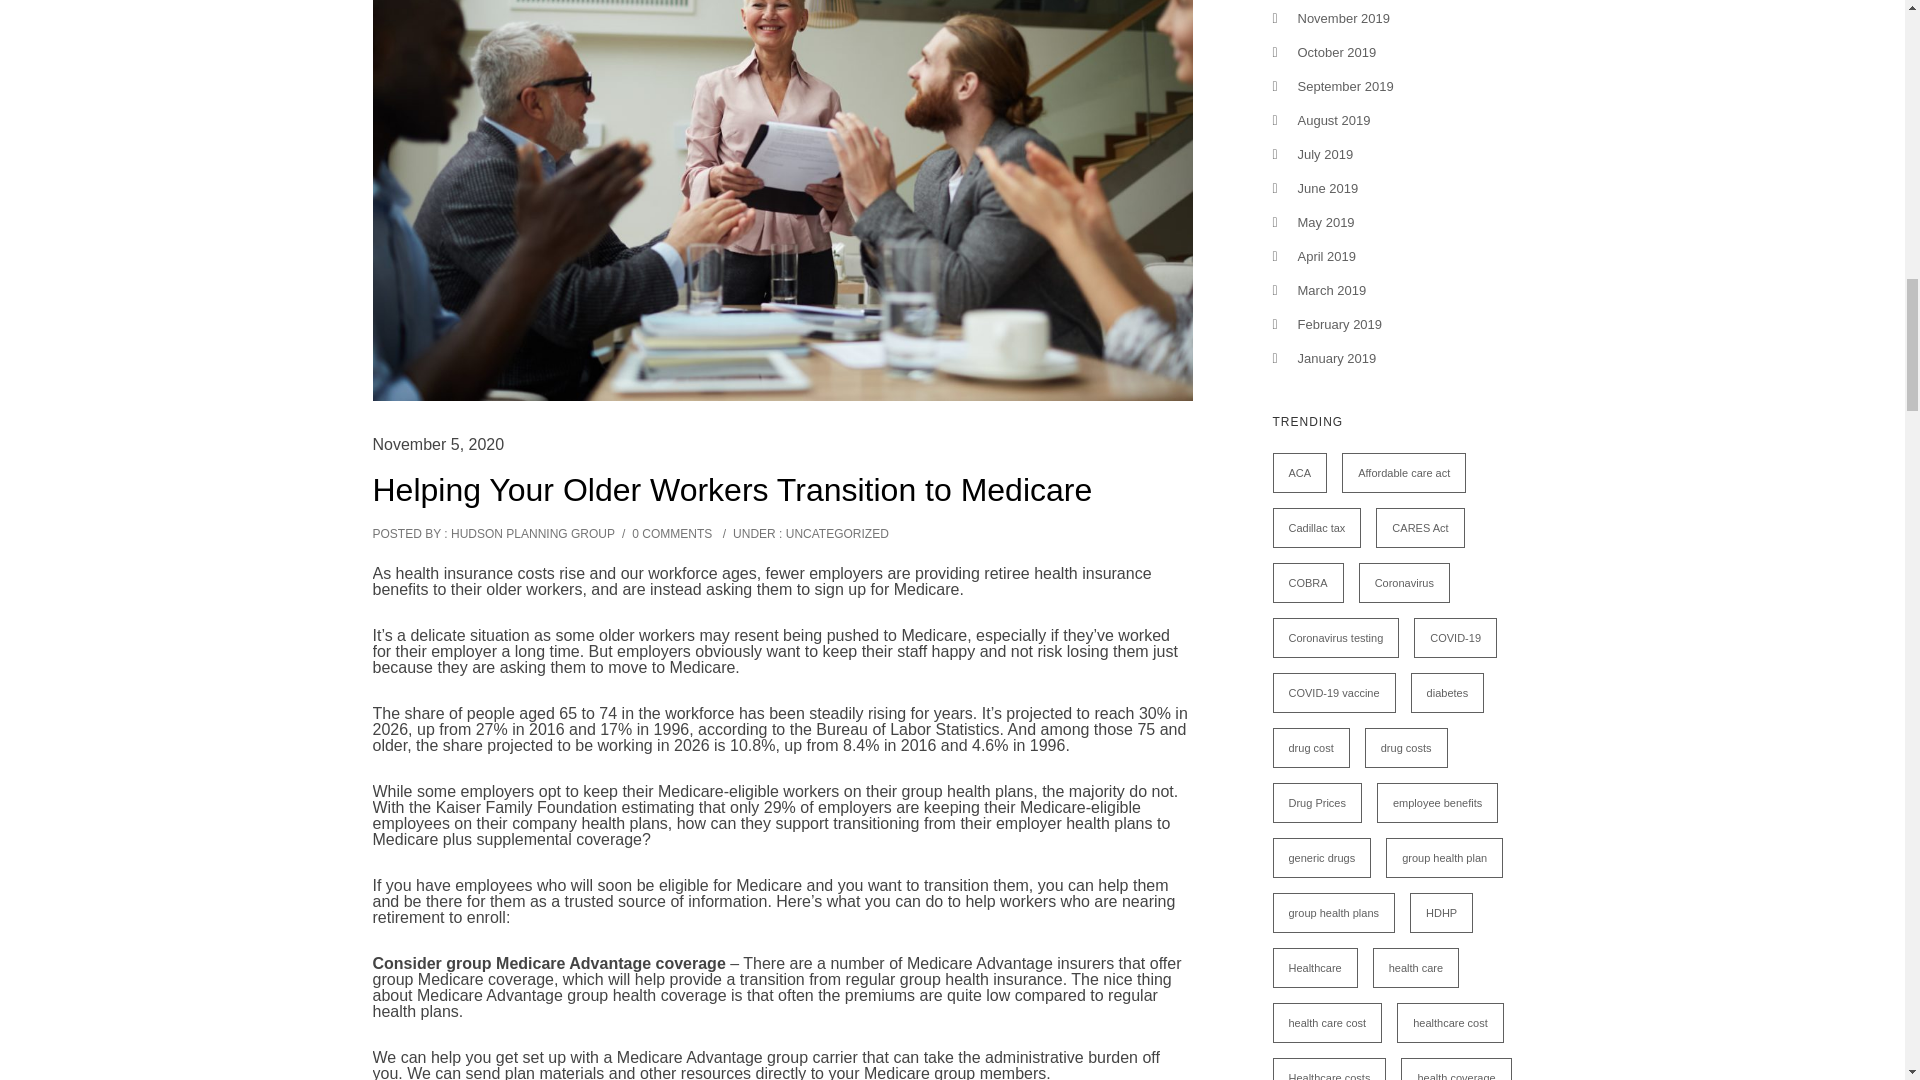 This screenshot has width=1920, height=1080. What do you see at coordinates (672, 534) in the screenshot?
I see `0 COMMENTS` at bounding box center [672, 534].